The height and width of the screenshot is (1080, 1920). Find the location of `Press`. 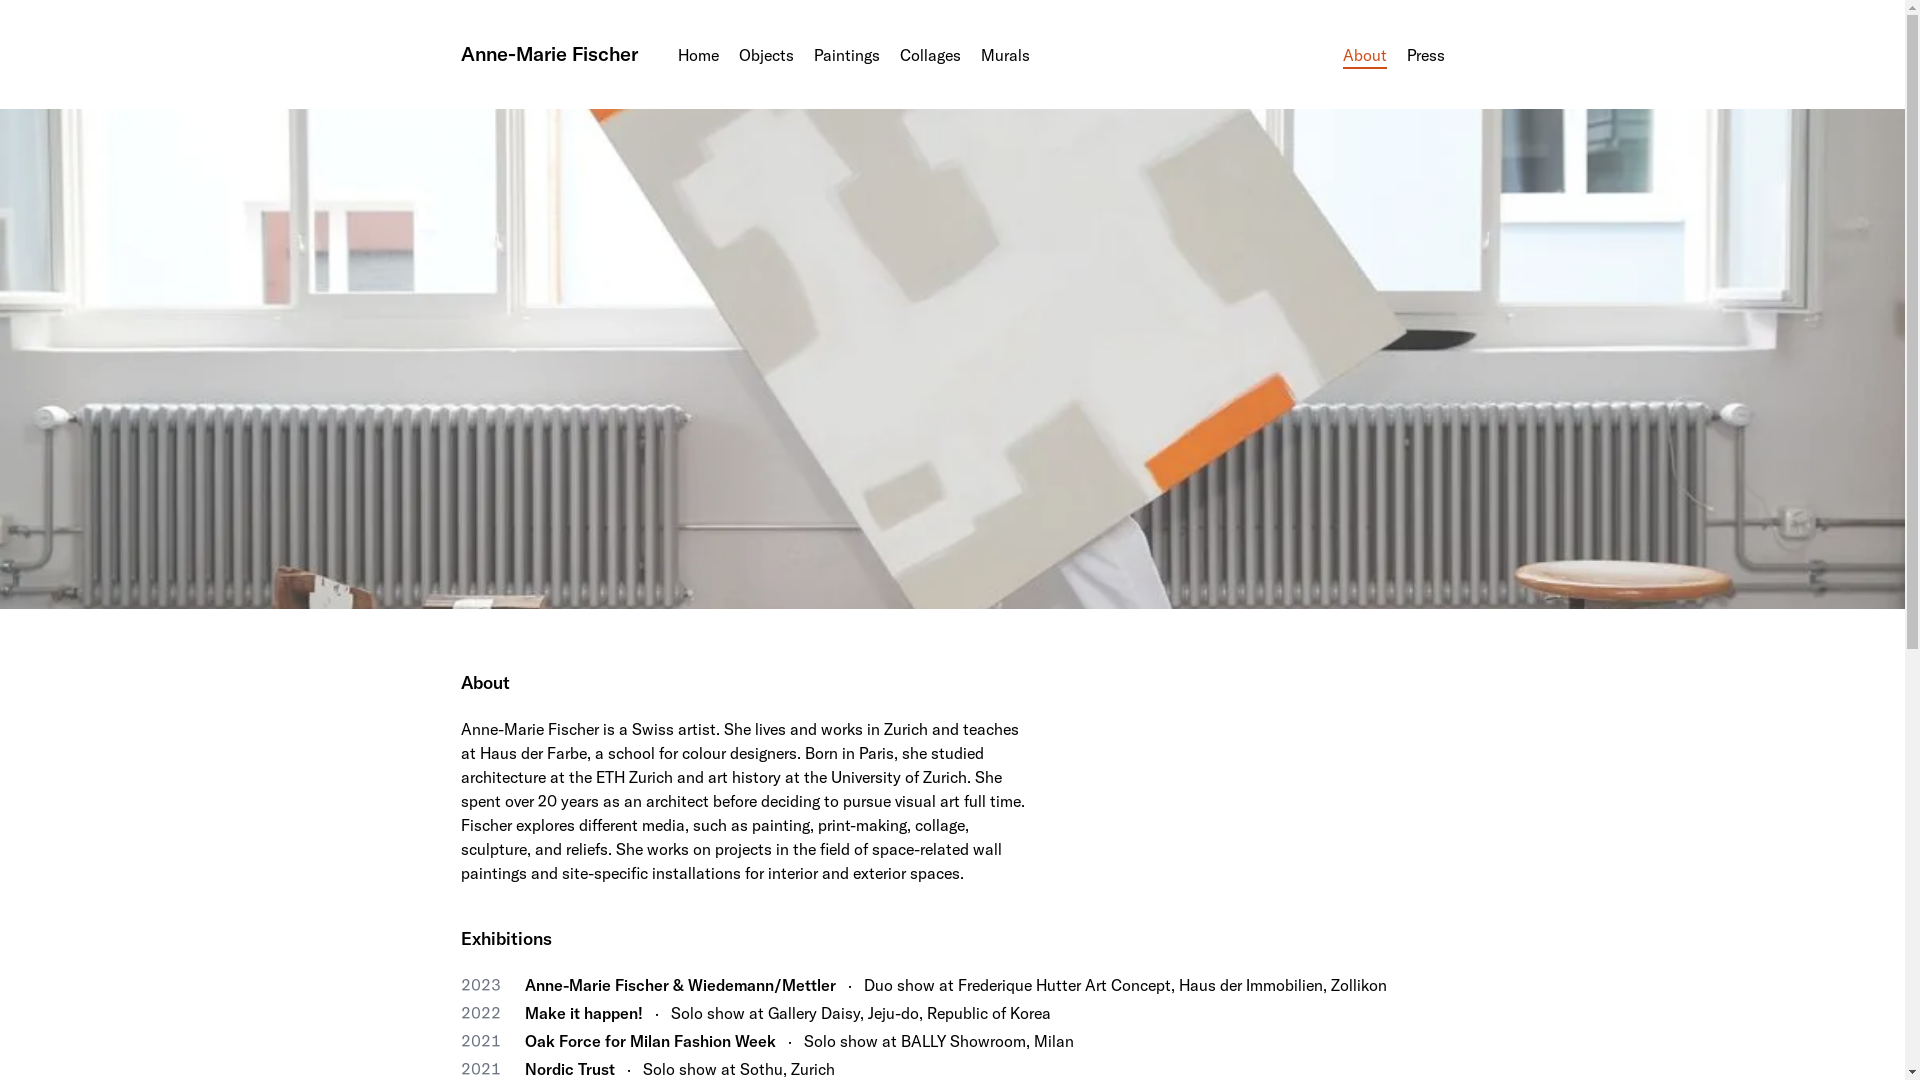

Press is located at coordinates (1425, 55).